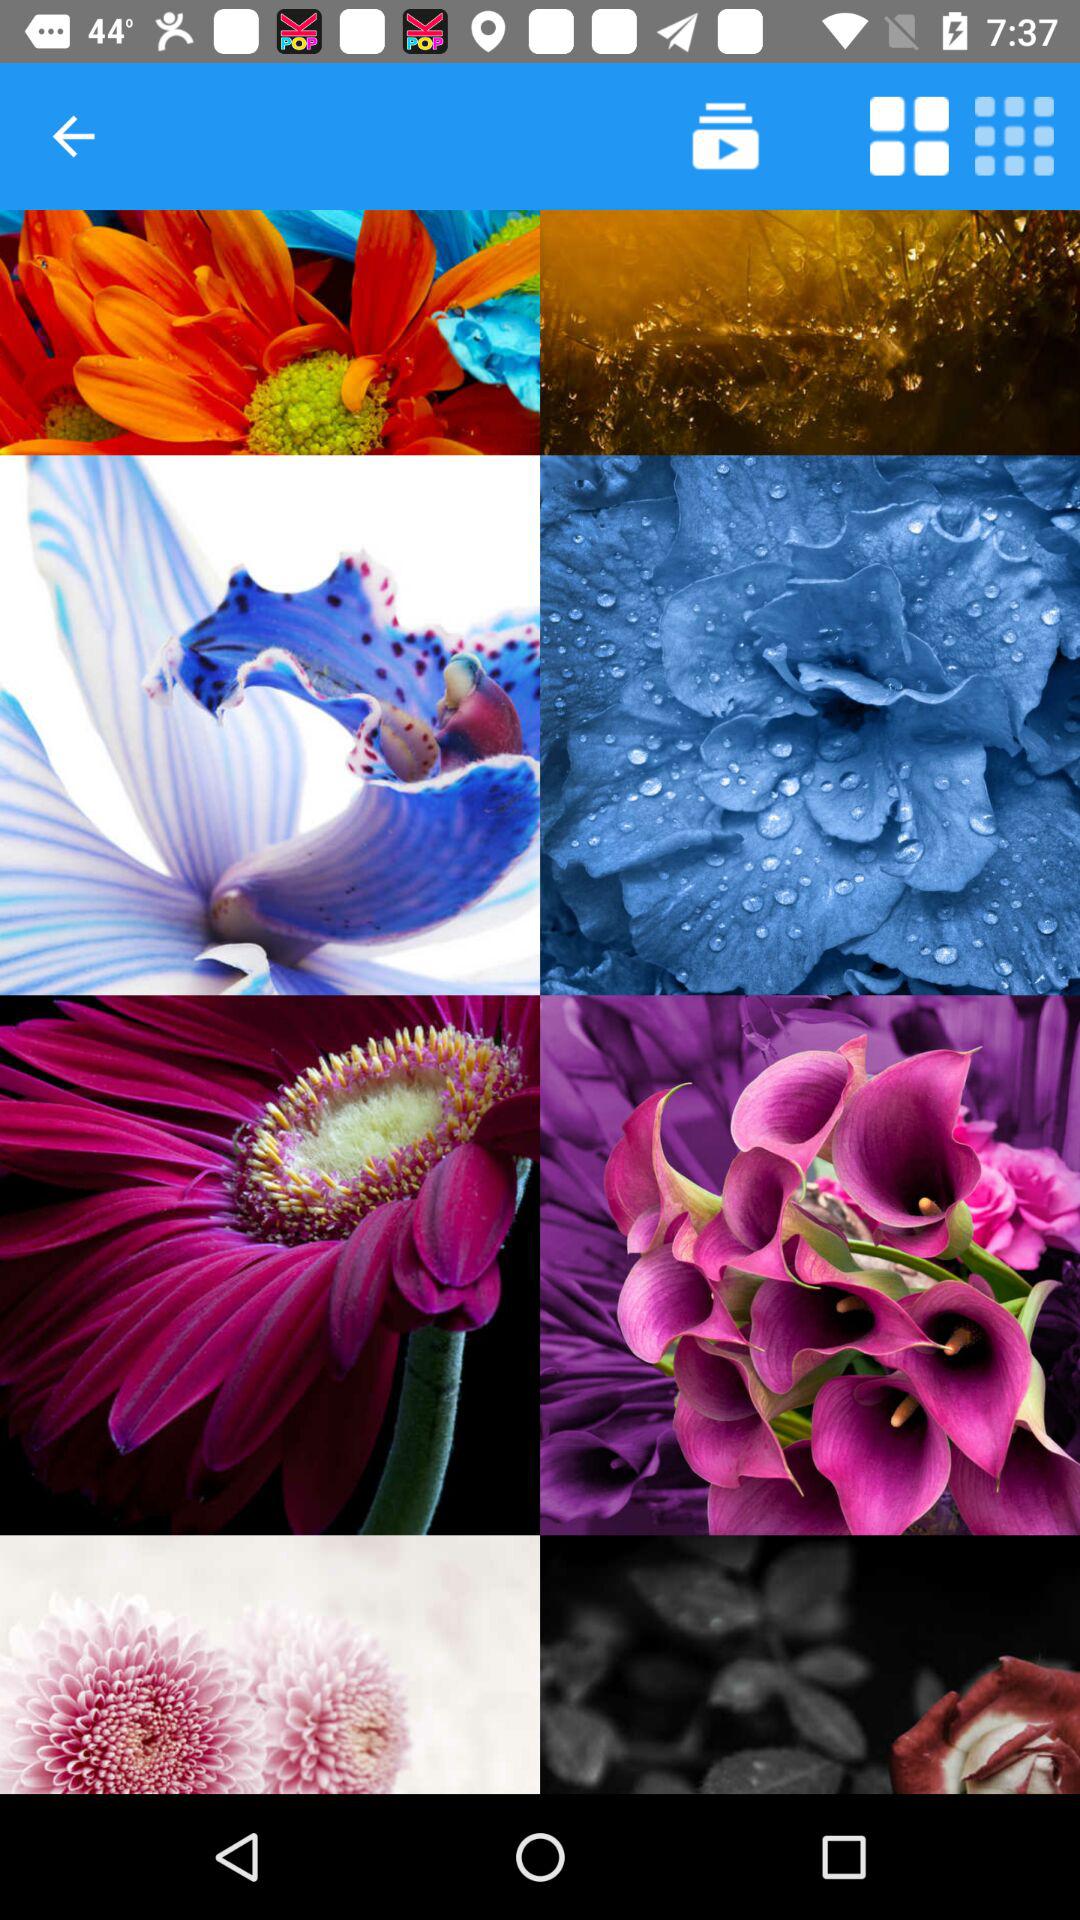 This screenshot has width=1080, height=1920. I want to click on show image, so click(270, 332).